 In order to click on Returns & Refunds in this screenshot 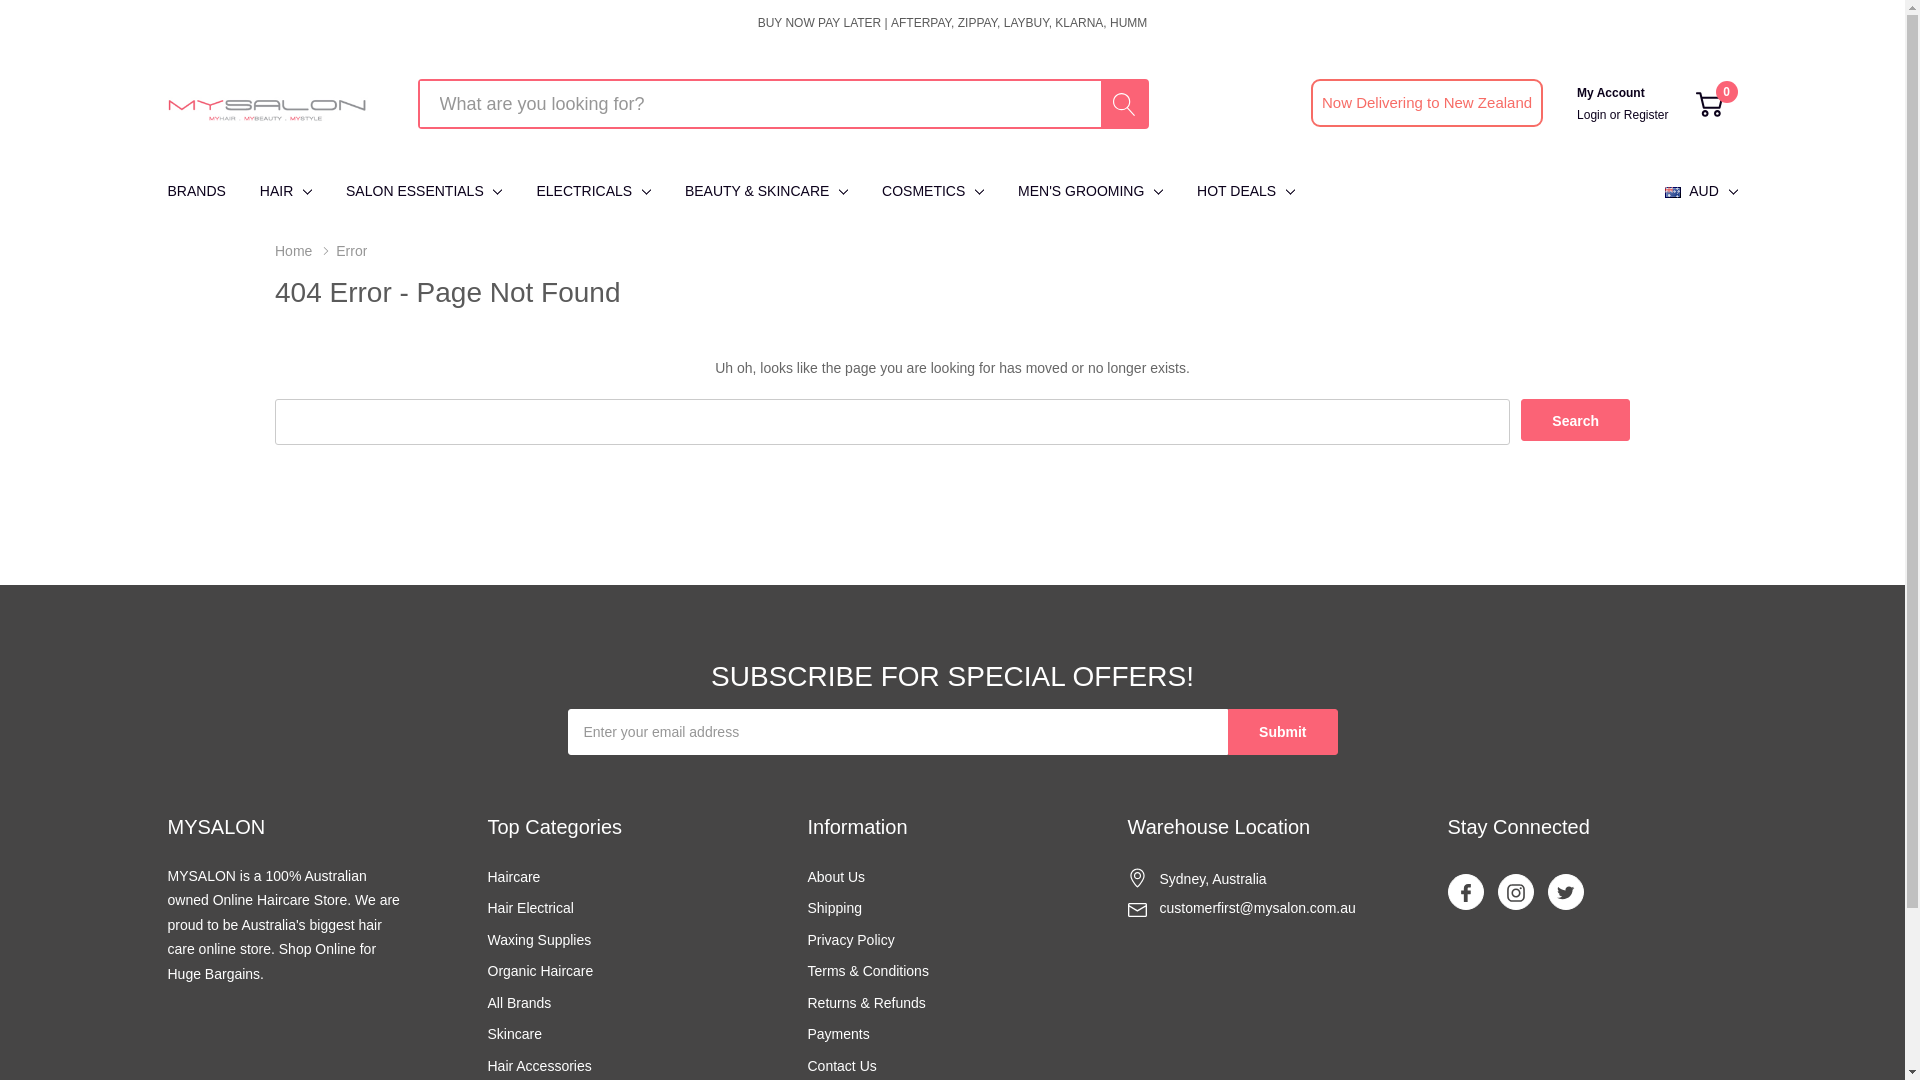, I will do `click(867, 1004)`.